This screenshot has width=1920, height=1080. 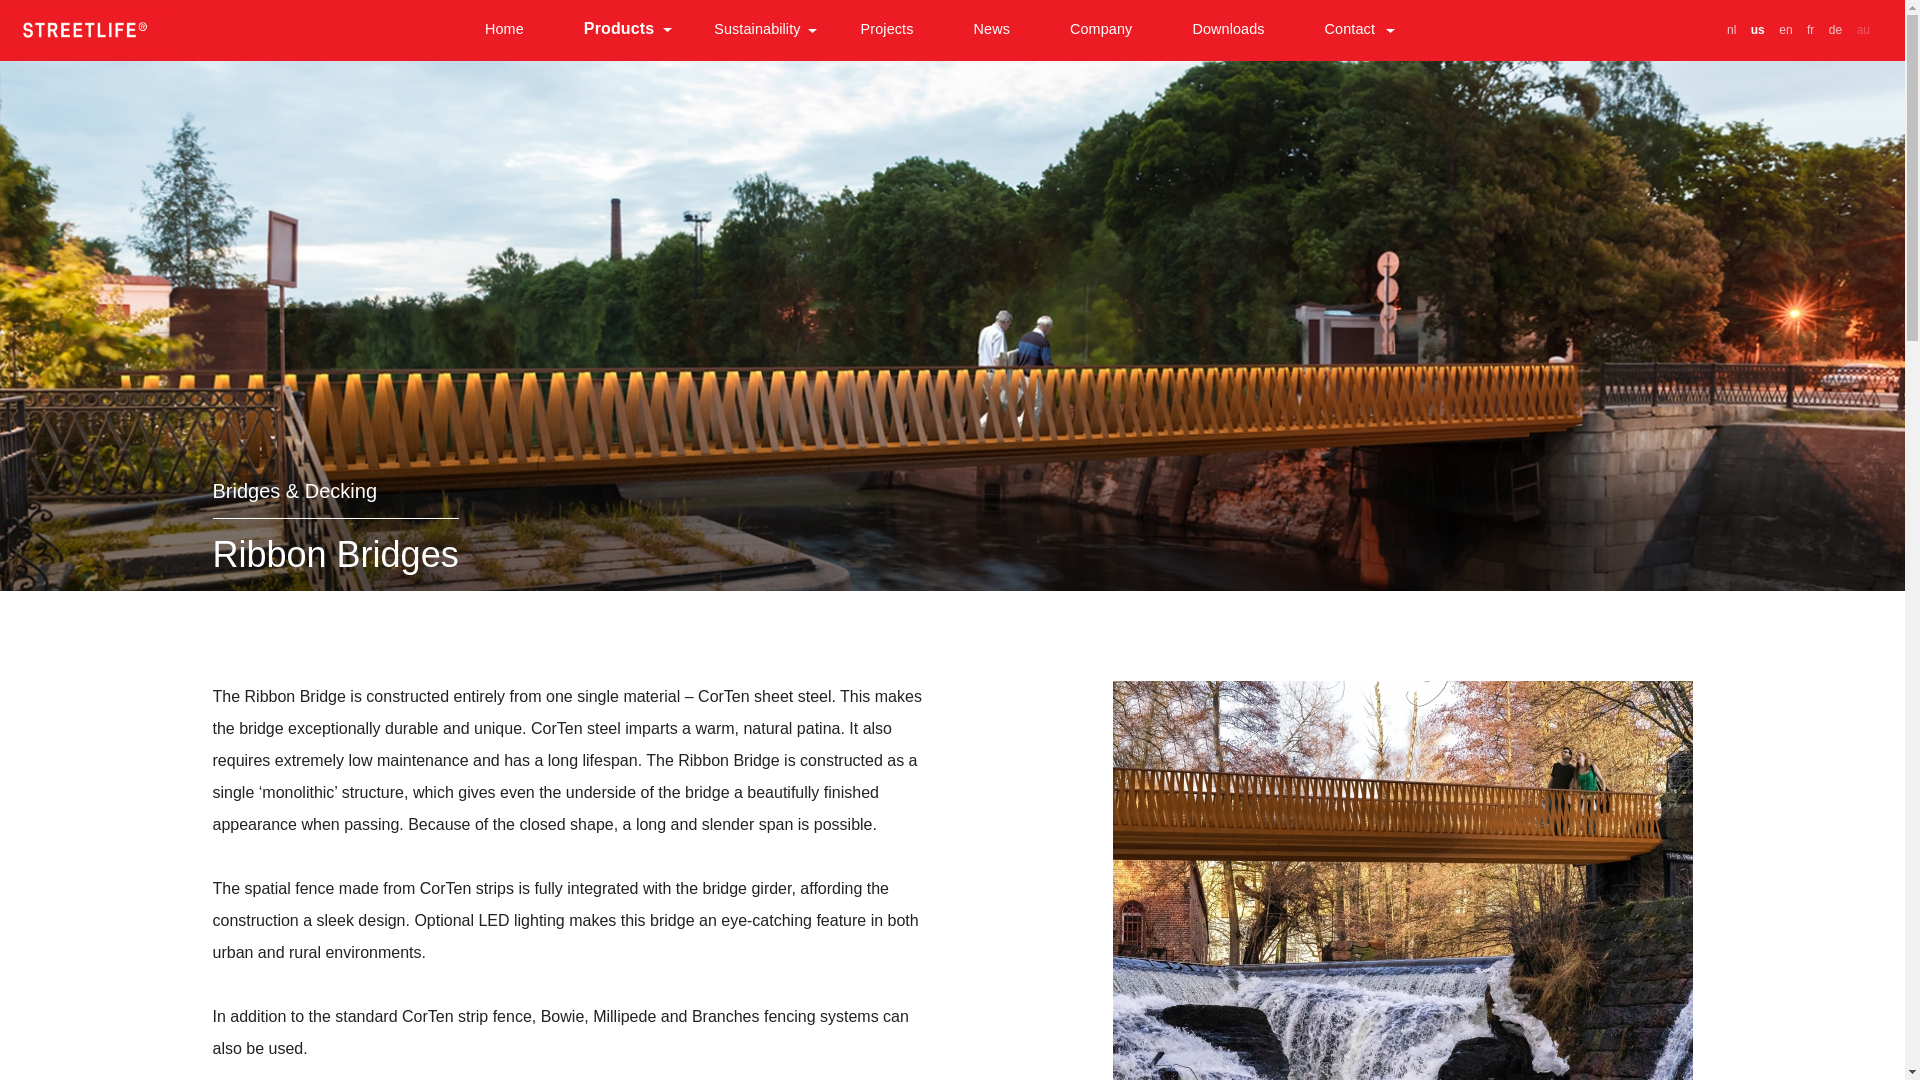 I want to click on News, so click(x=992, y=30).